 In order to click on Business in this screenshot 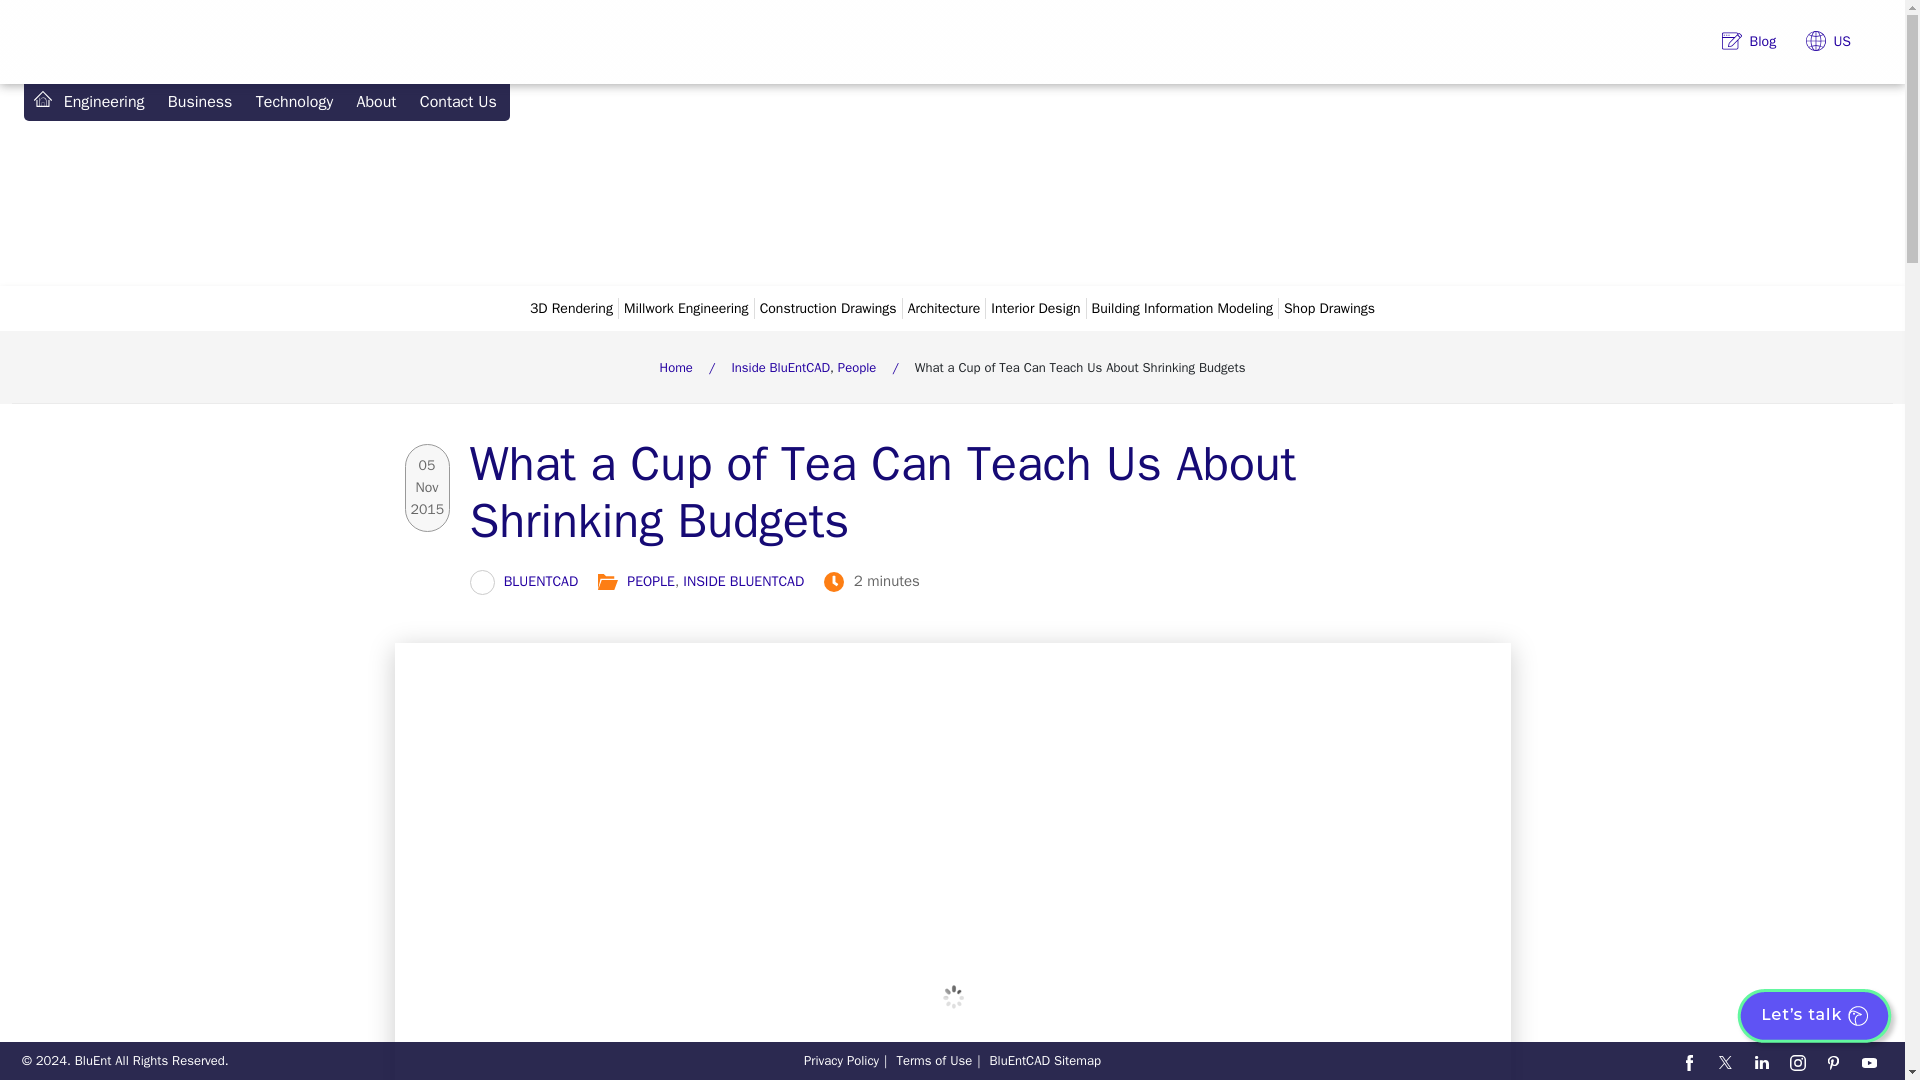, I will do `click(199, 102)`.